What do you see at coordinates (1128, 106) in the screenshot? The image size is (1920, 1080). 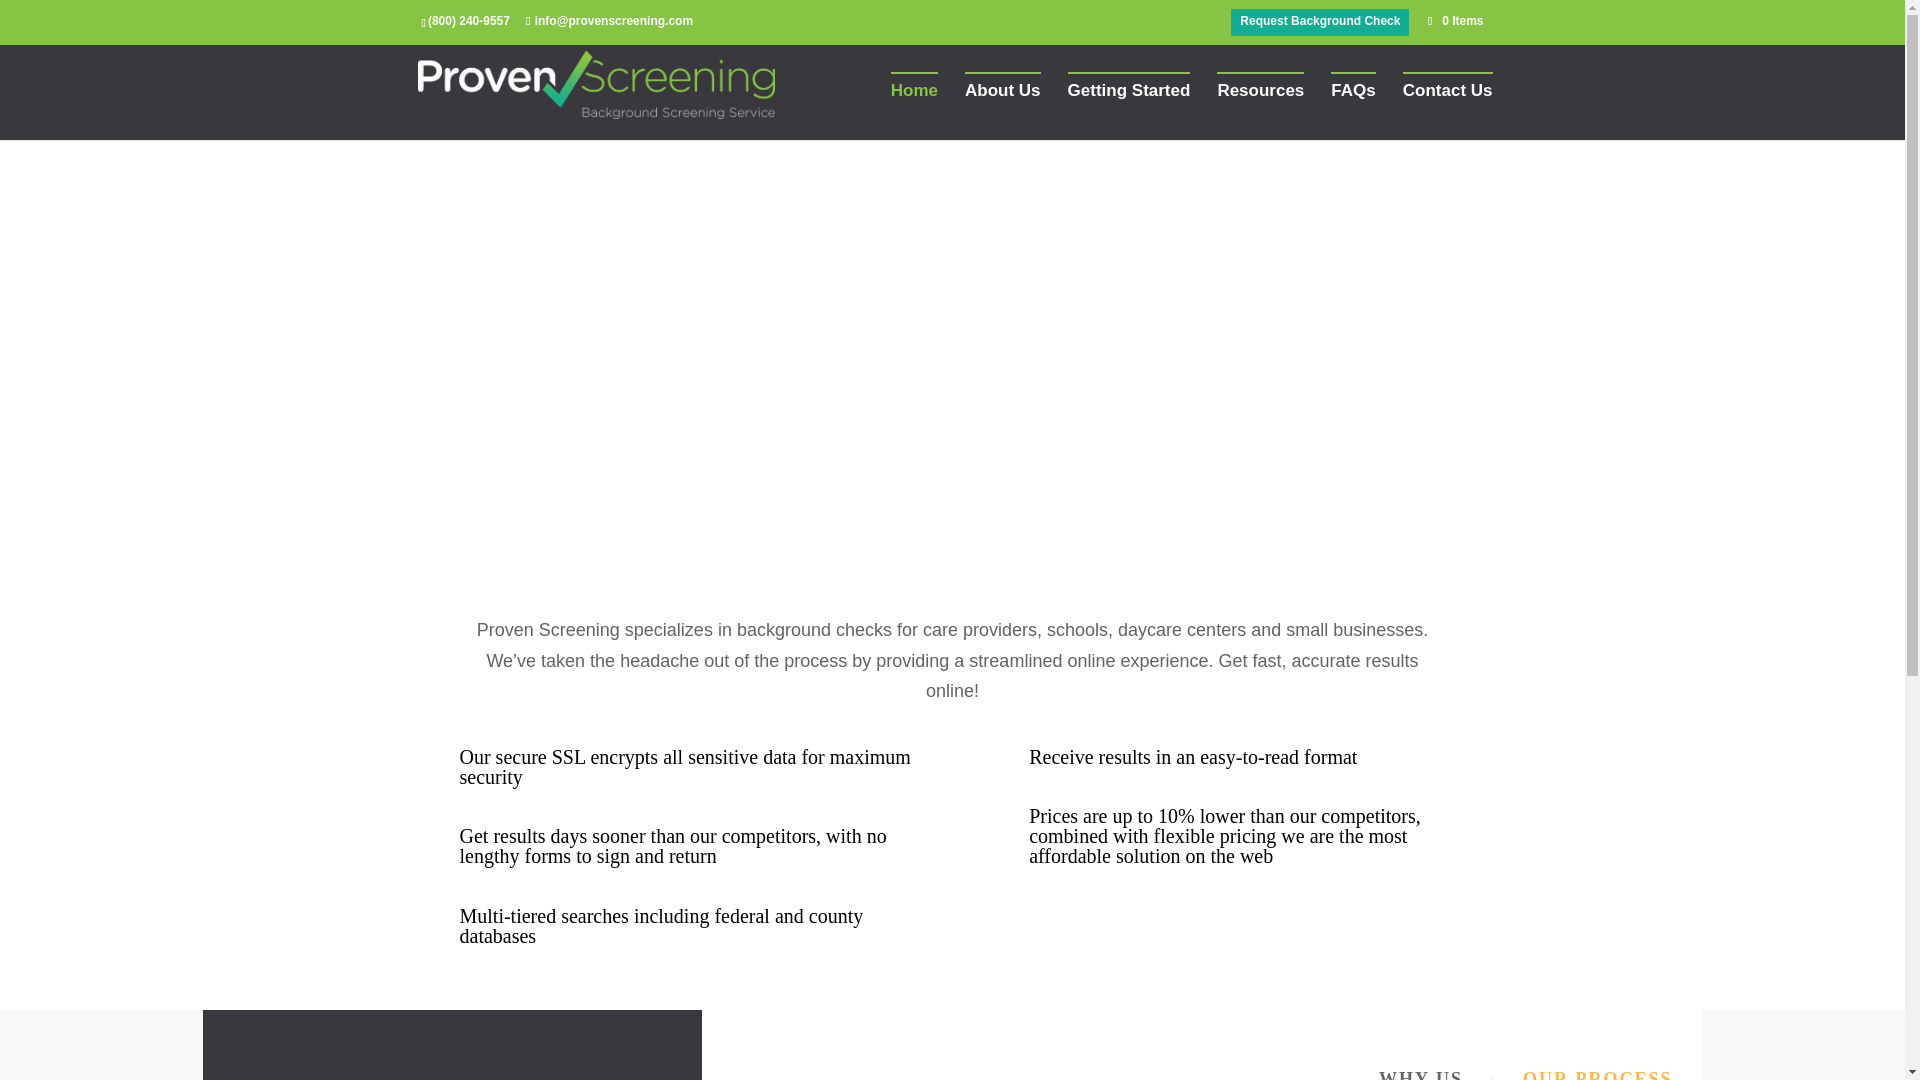 I see `Getting Started` at bounding box center [1128, 106].